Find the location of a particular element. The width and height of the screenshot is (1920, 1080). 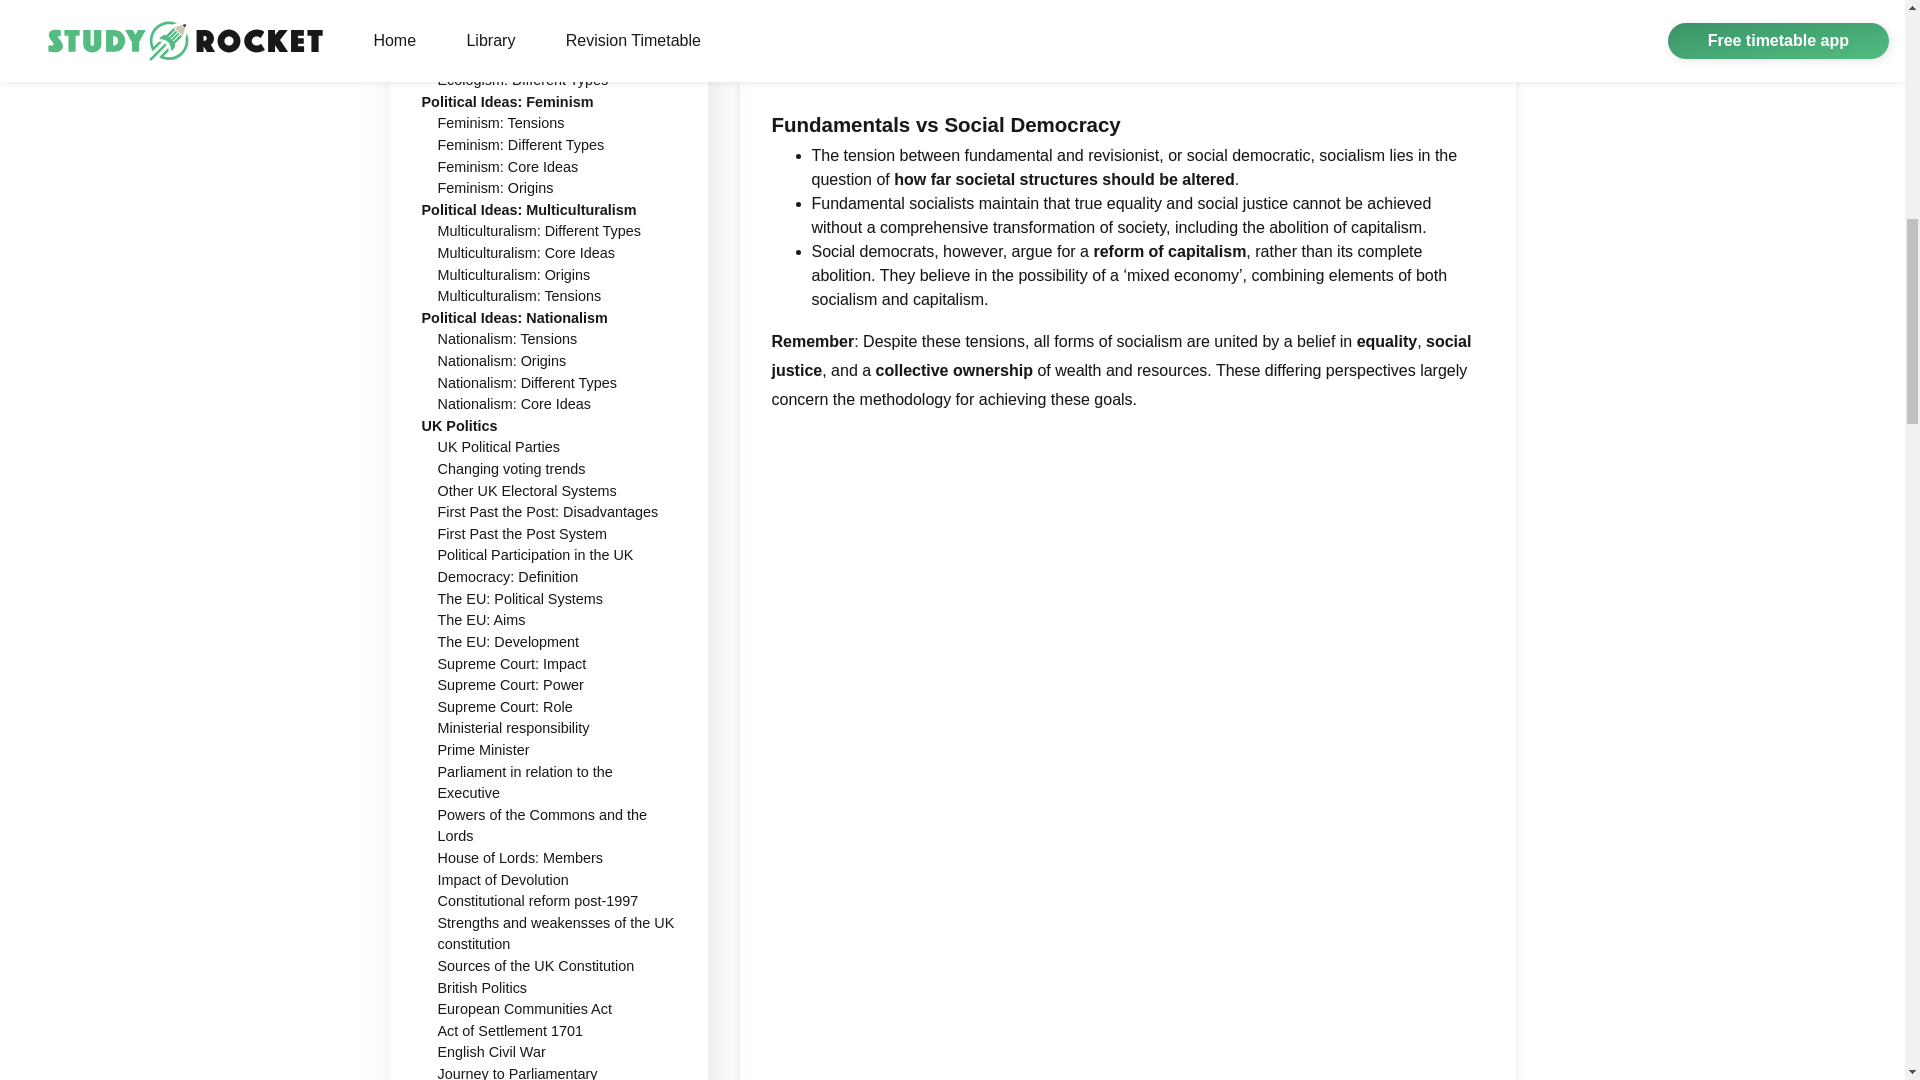

Feminism: Origins is located at coordinates (496, 188).